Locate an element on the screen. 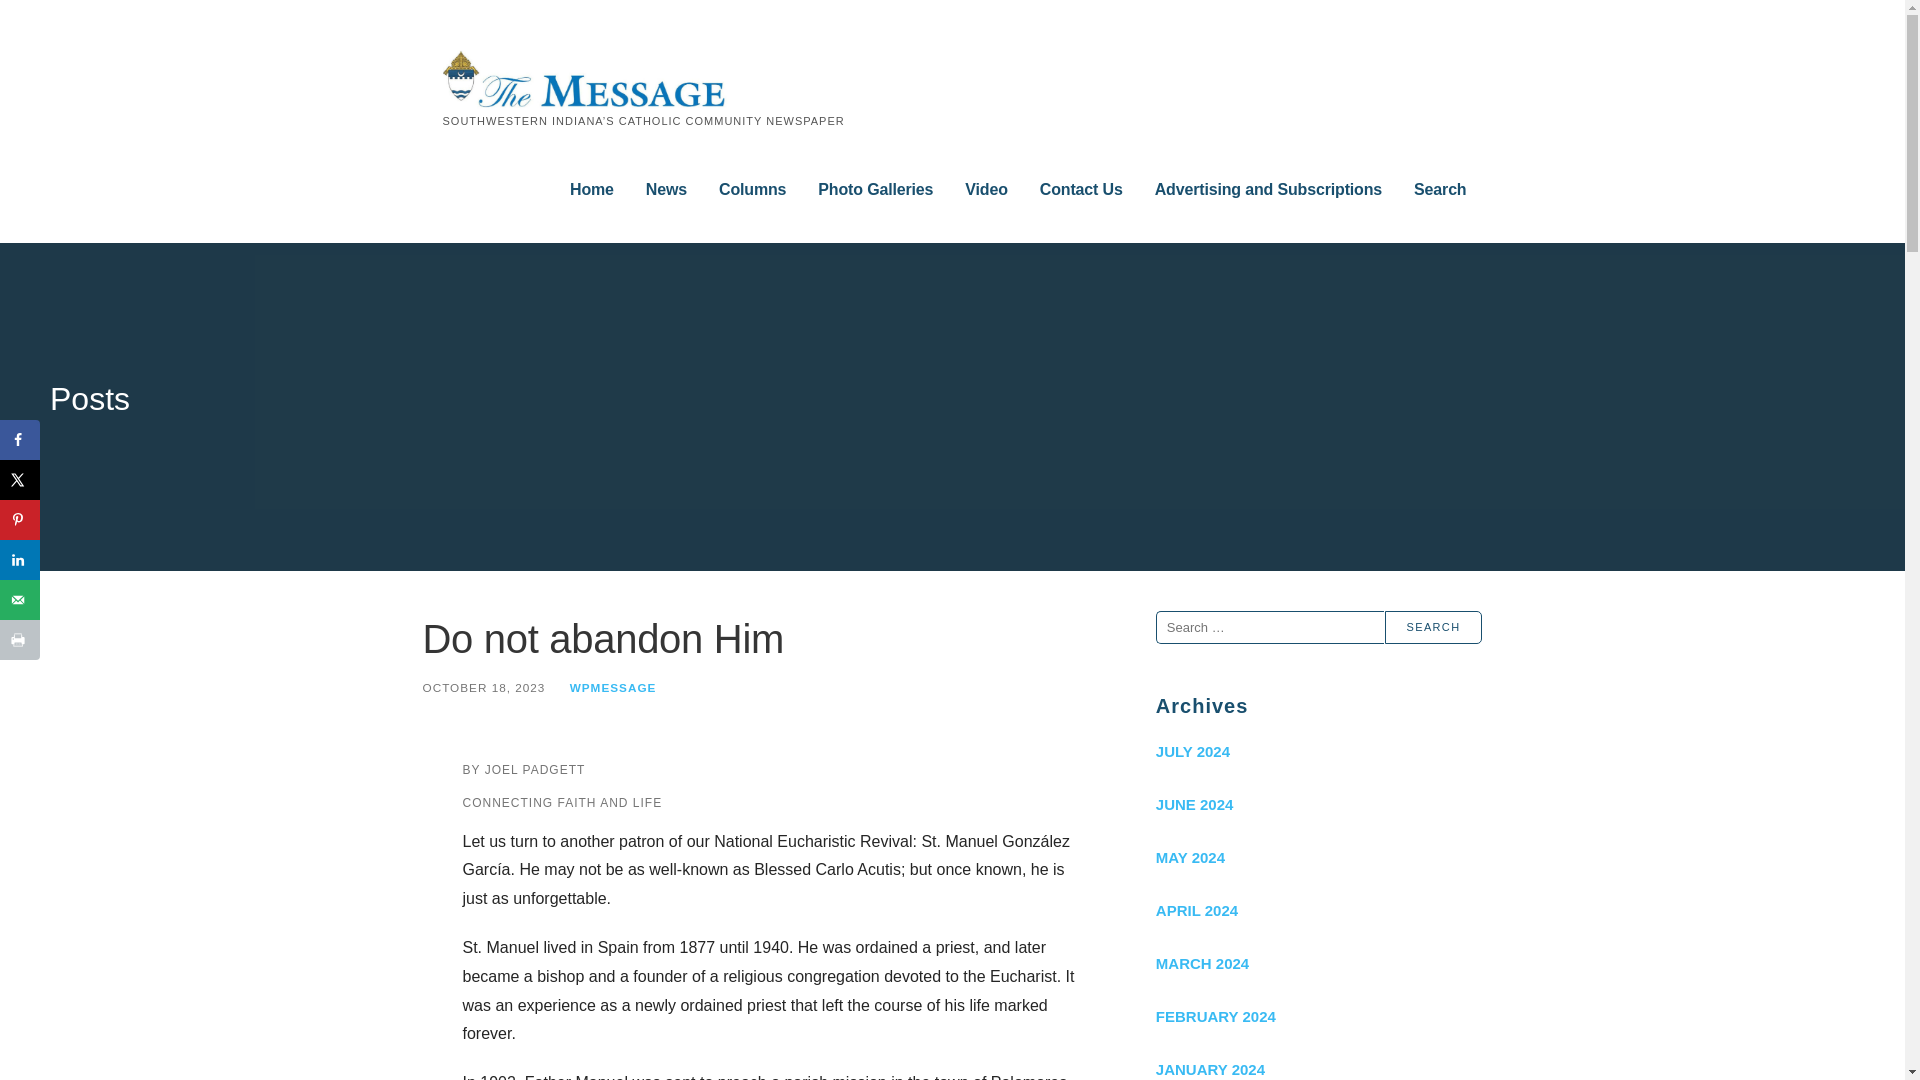  Columns is located at coordinates (752, 190).